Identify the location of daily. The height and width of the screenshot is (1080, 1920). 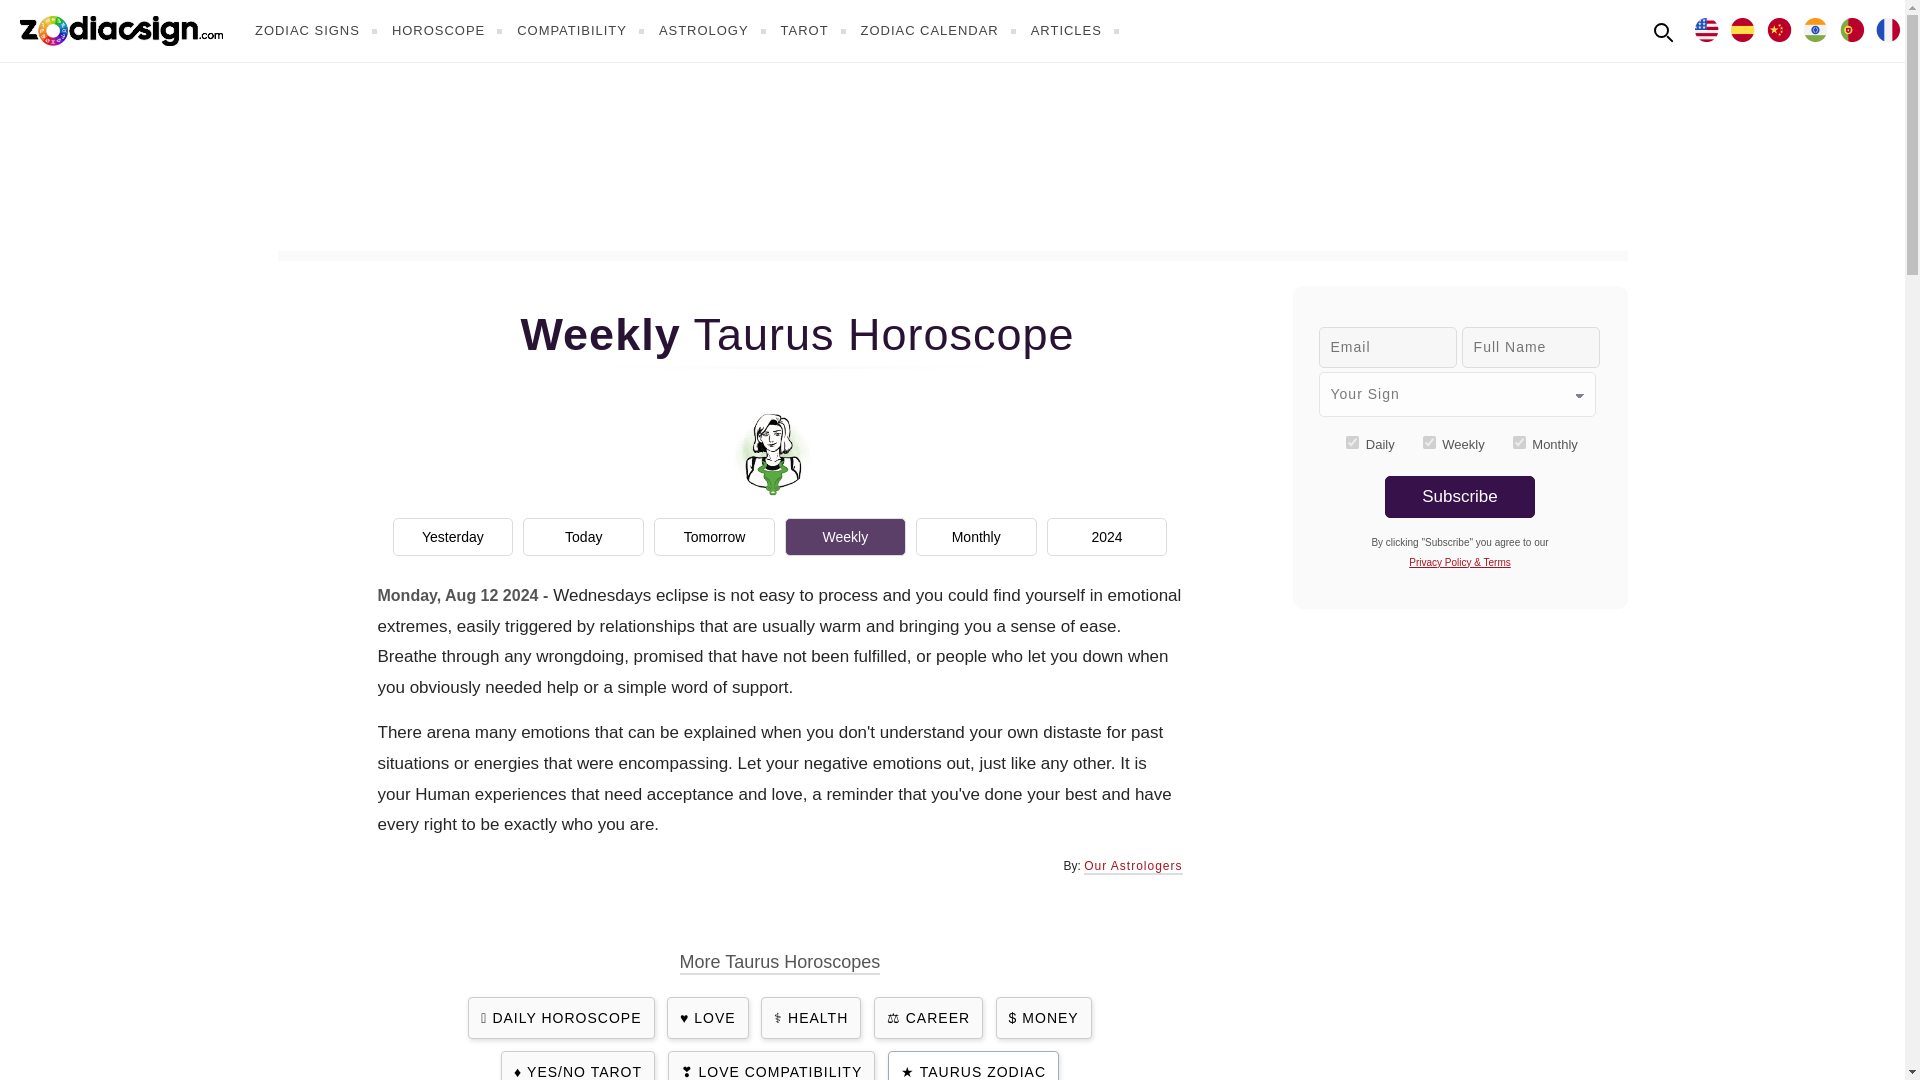
(1352, 442).